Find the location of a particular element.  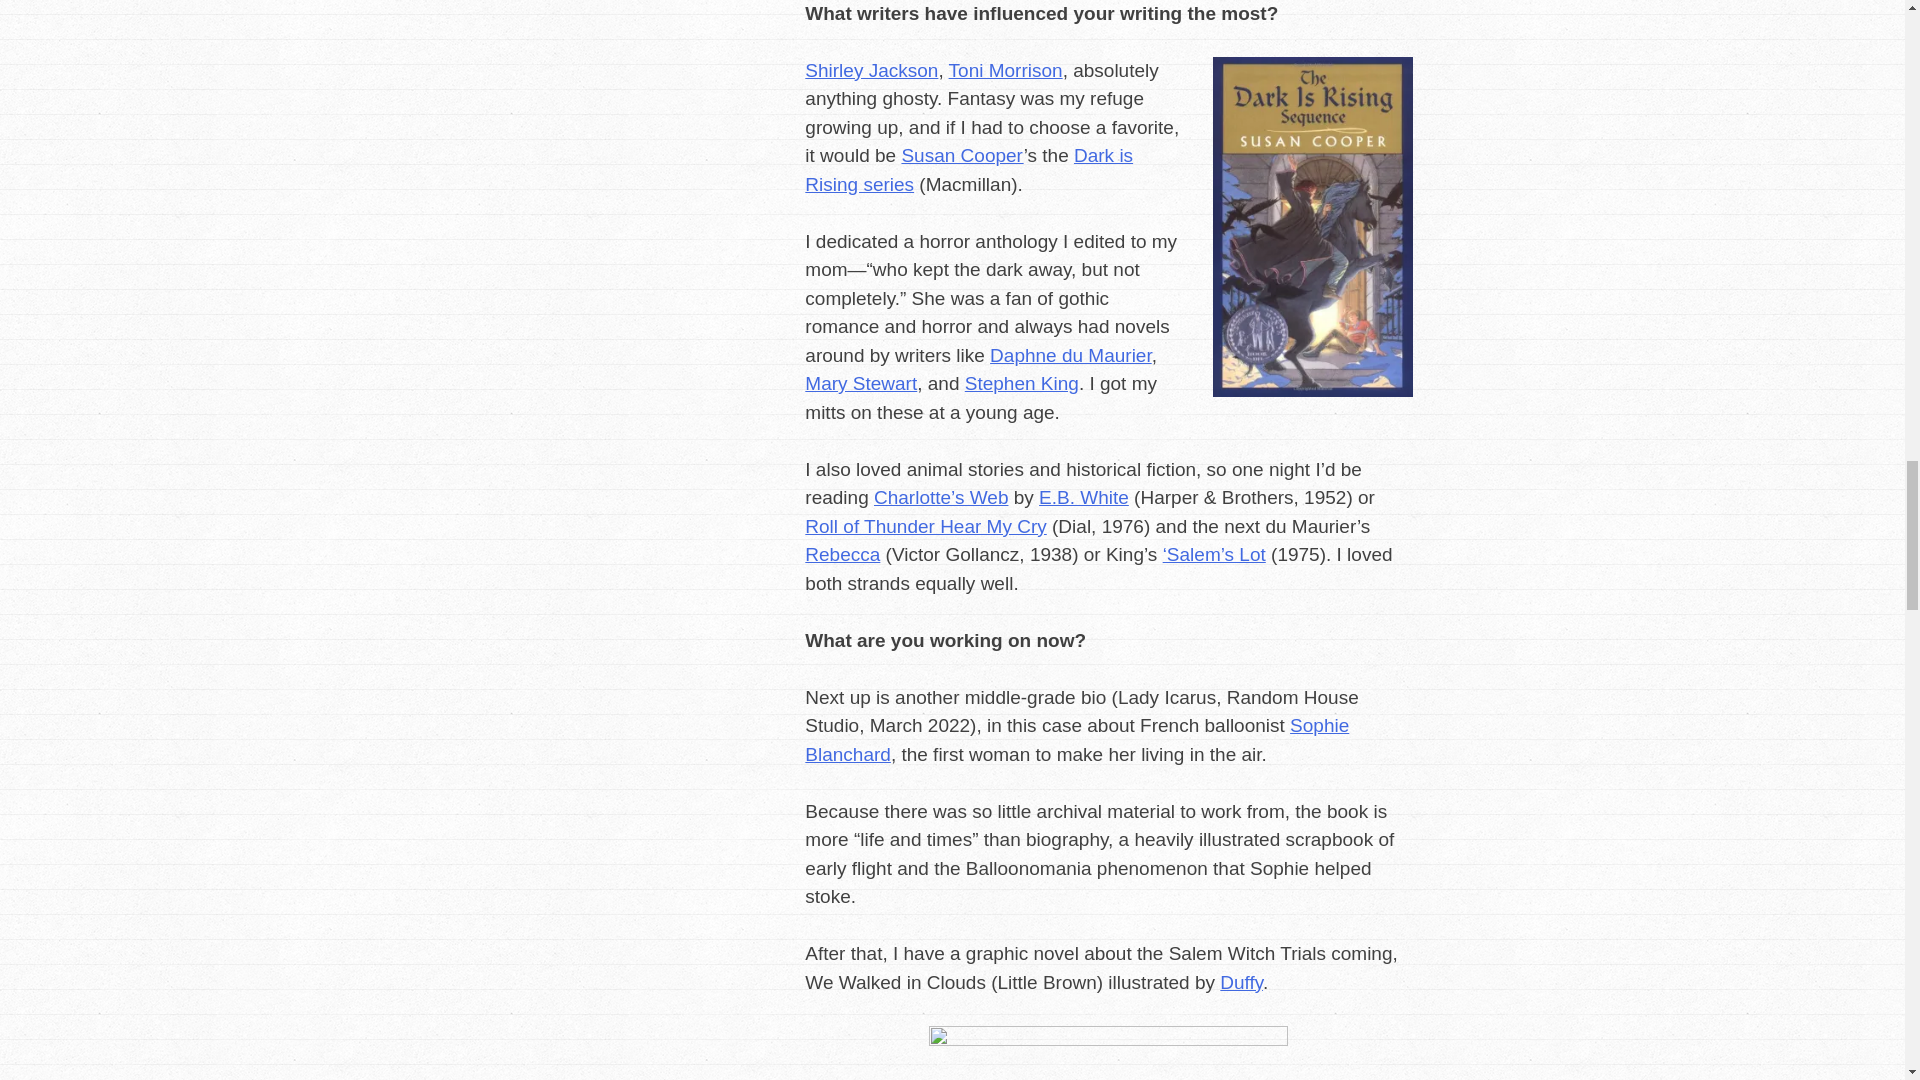

E.B. White is located at coordinates (1083, 497).